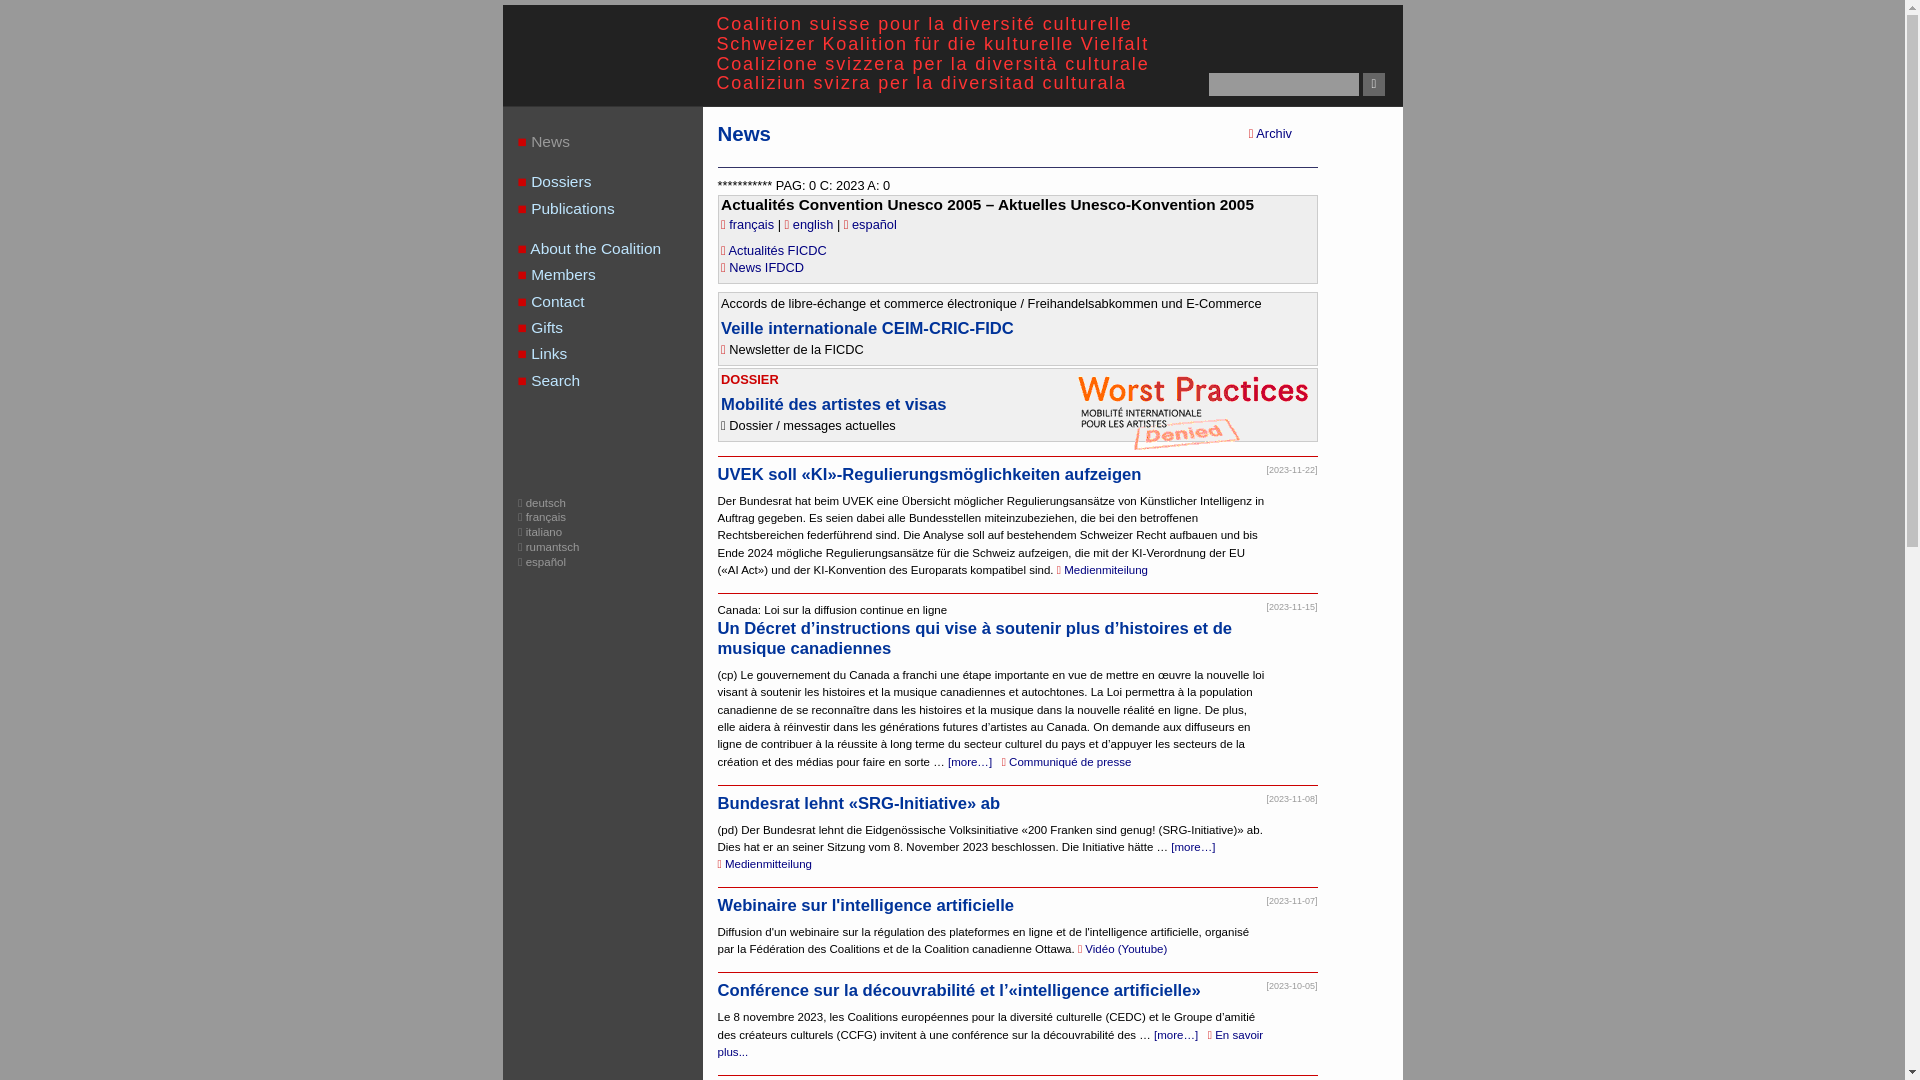 The image size is (1920, 1080). I want to click on deutsch, so click(542, 502).